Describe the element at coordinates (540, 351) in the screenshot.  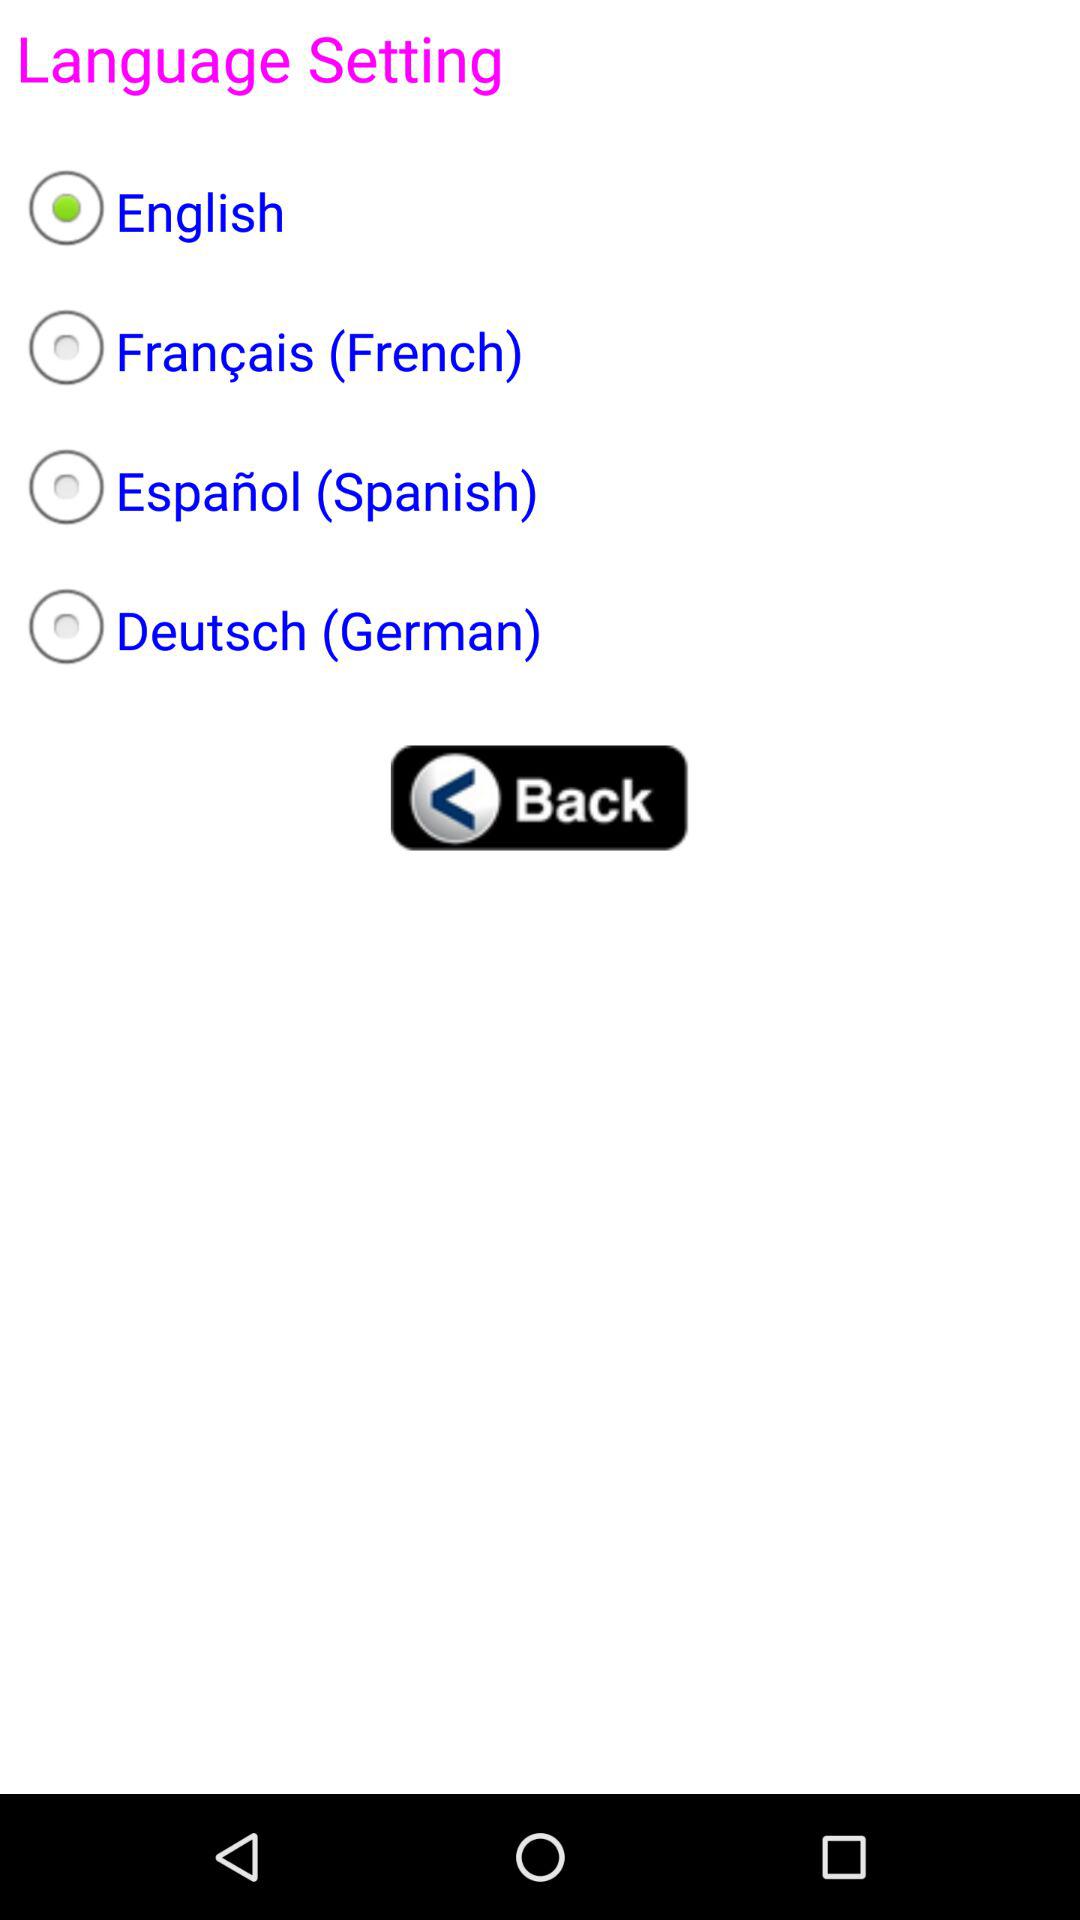
I see `turn off the radio button below the english radio button` at that location.